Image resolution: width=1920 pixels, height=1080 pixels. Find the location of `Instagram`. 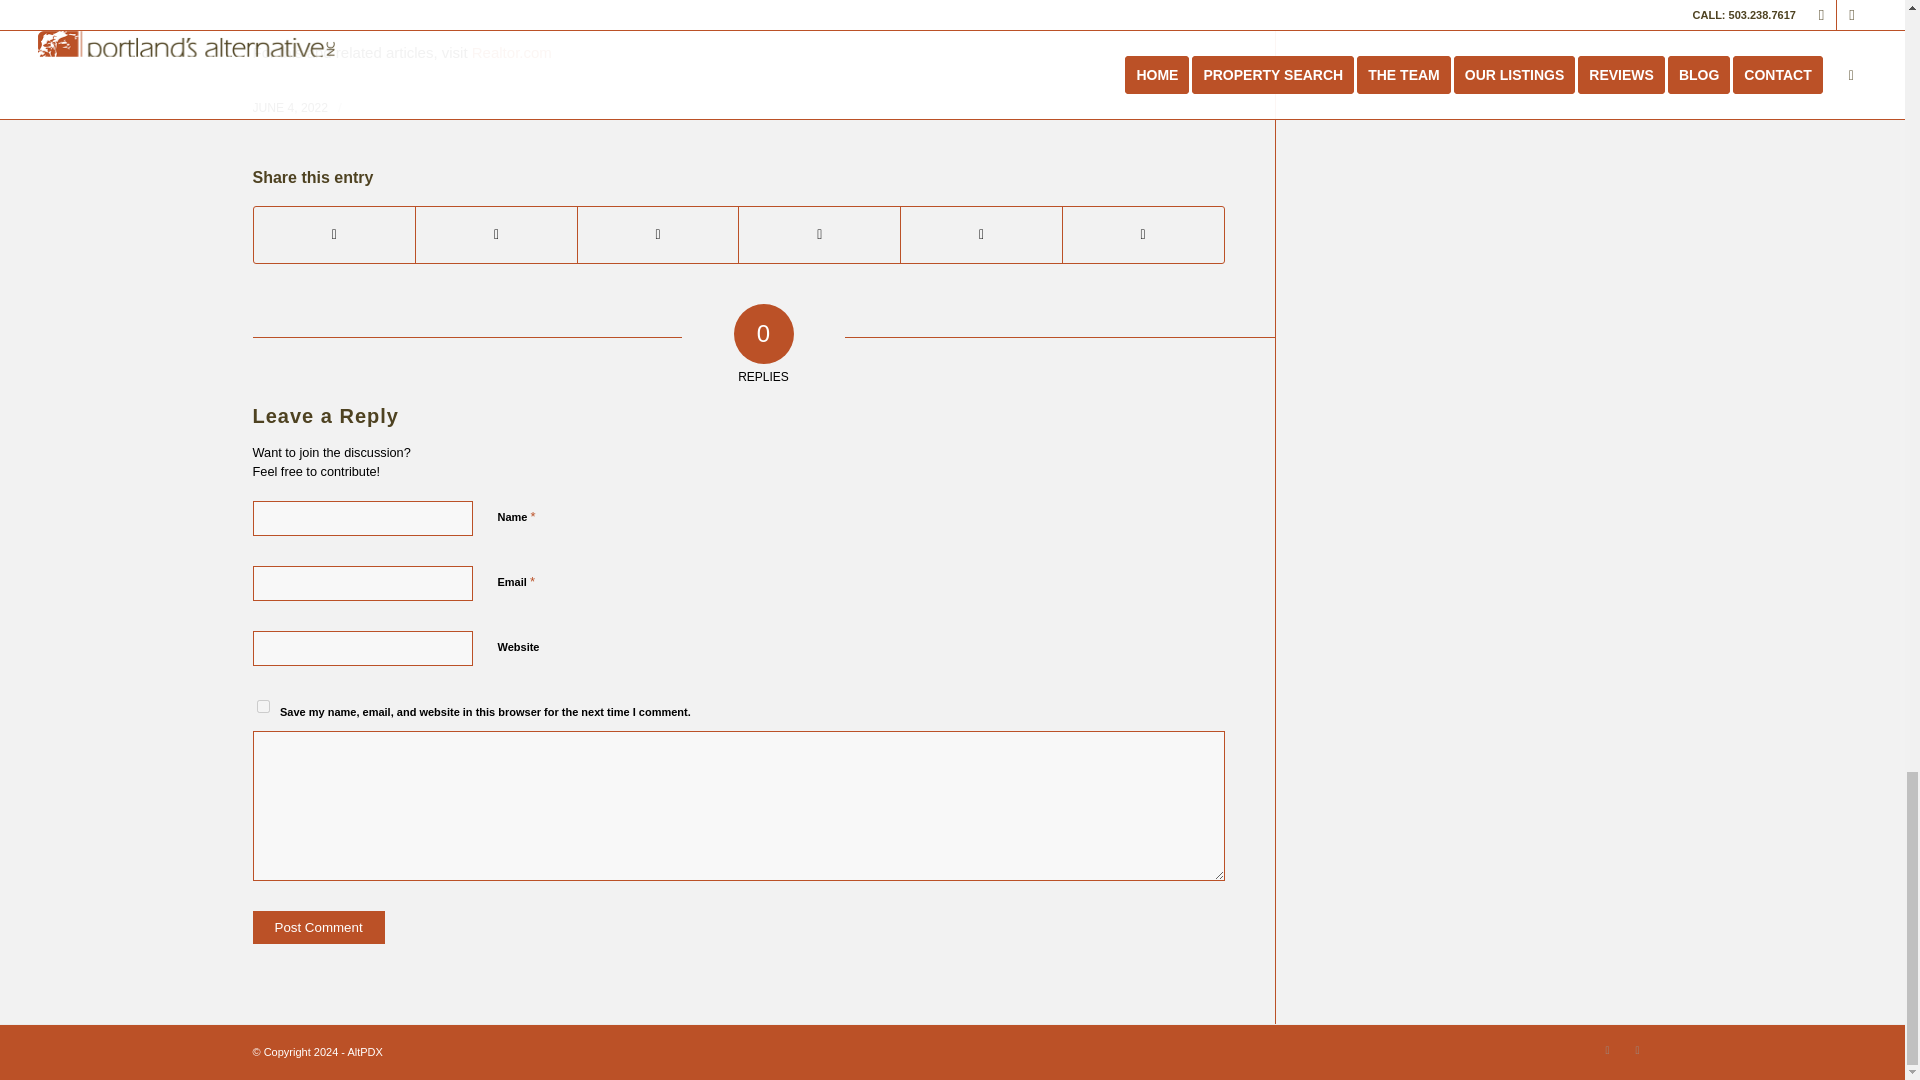

Instagram is located at coordinates (1606, 1049).